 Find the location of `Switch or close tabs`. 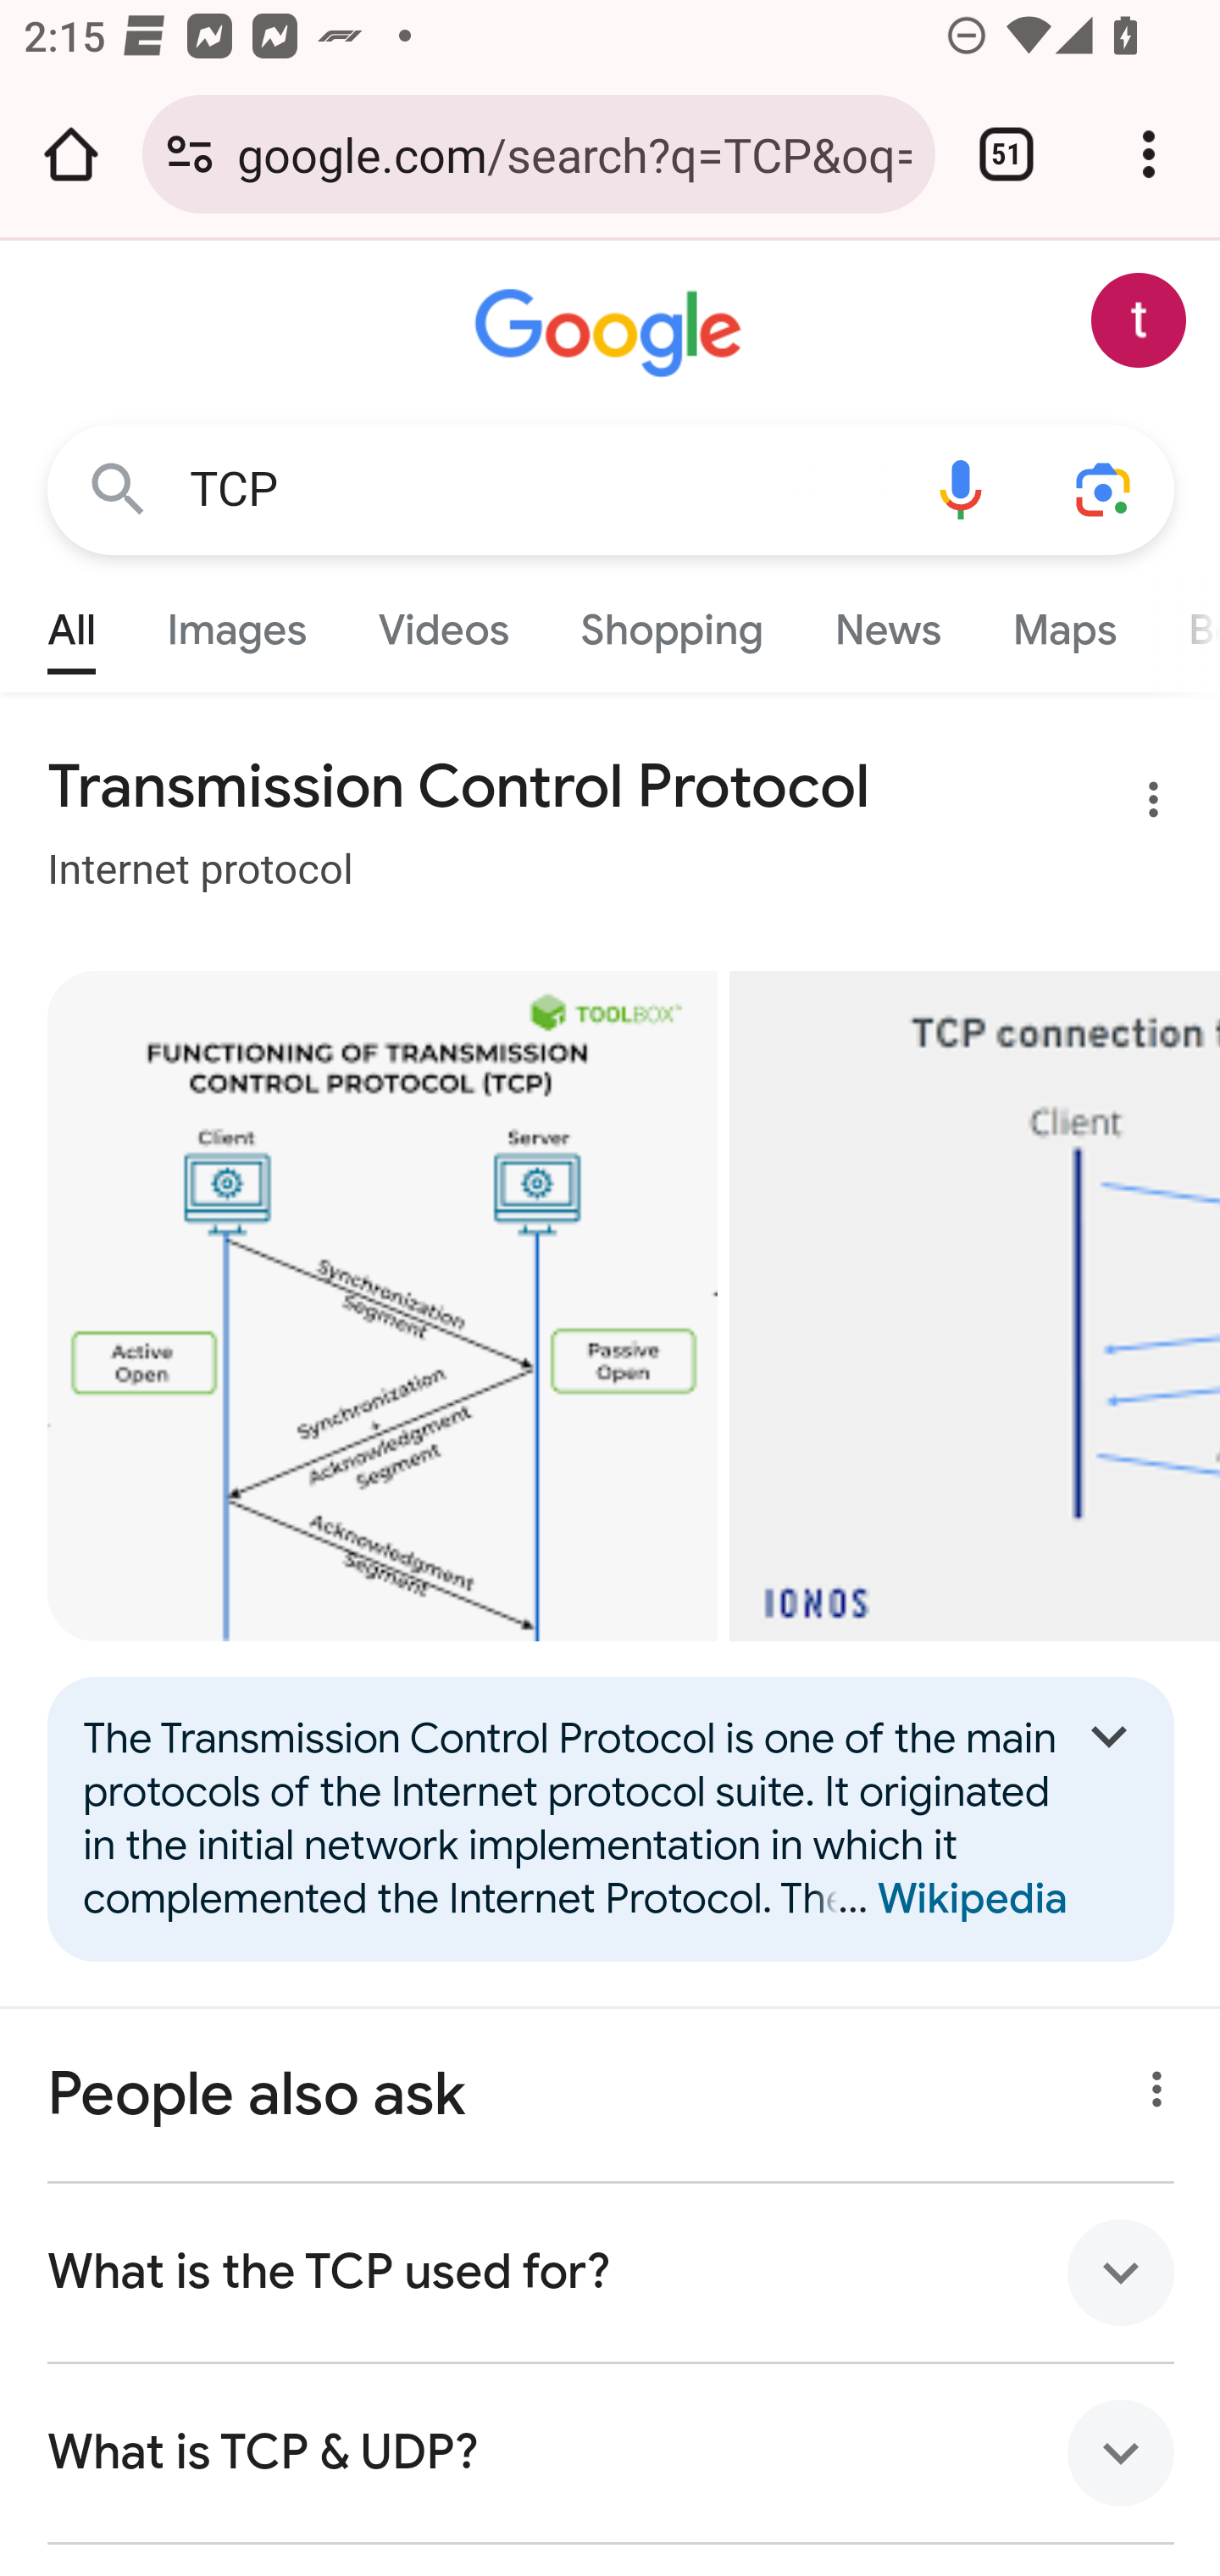

Switch or close tabs is located at coordinates (1006, 154).